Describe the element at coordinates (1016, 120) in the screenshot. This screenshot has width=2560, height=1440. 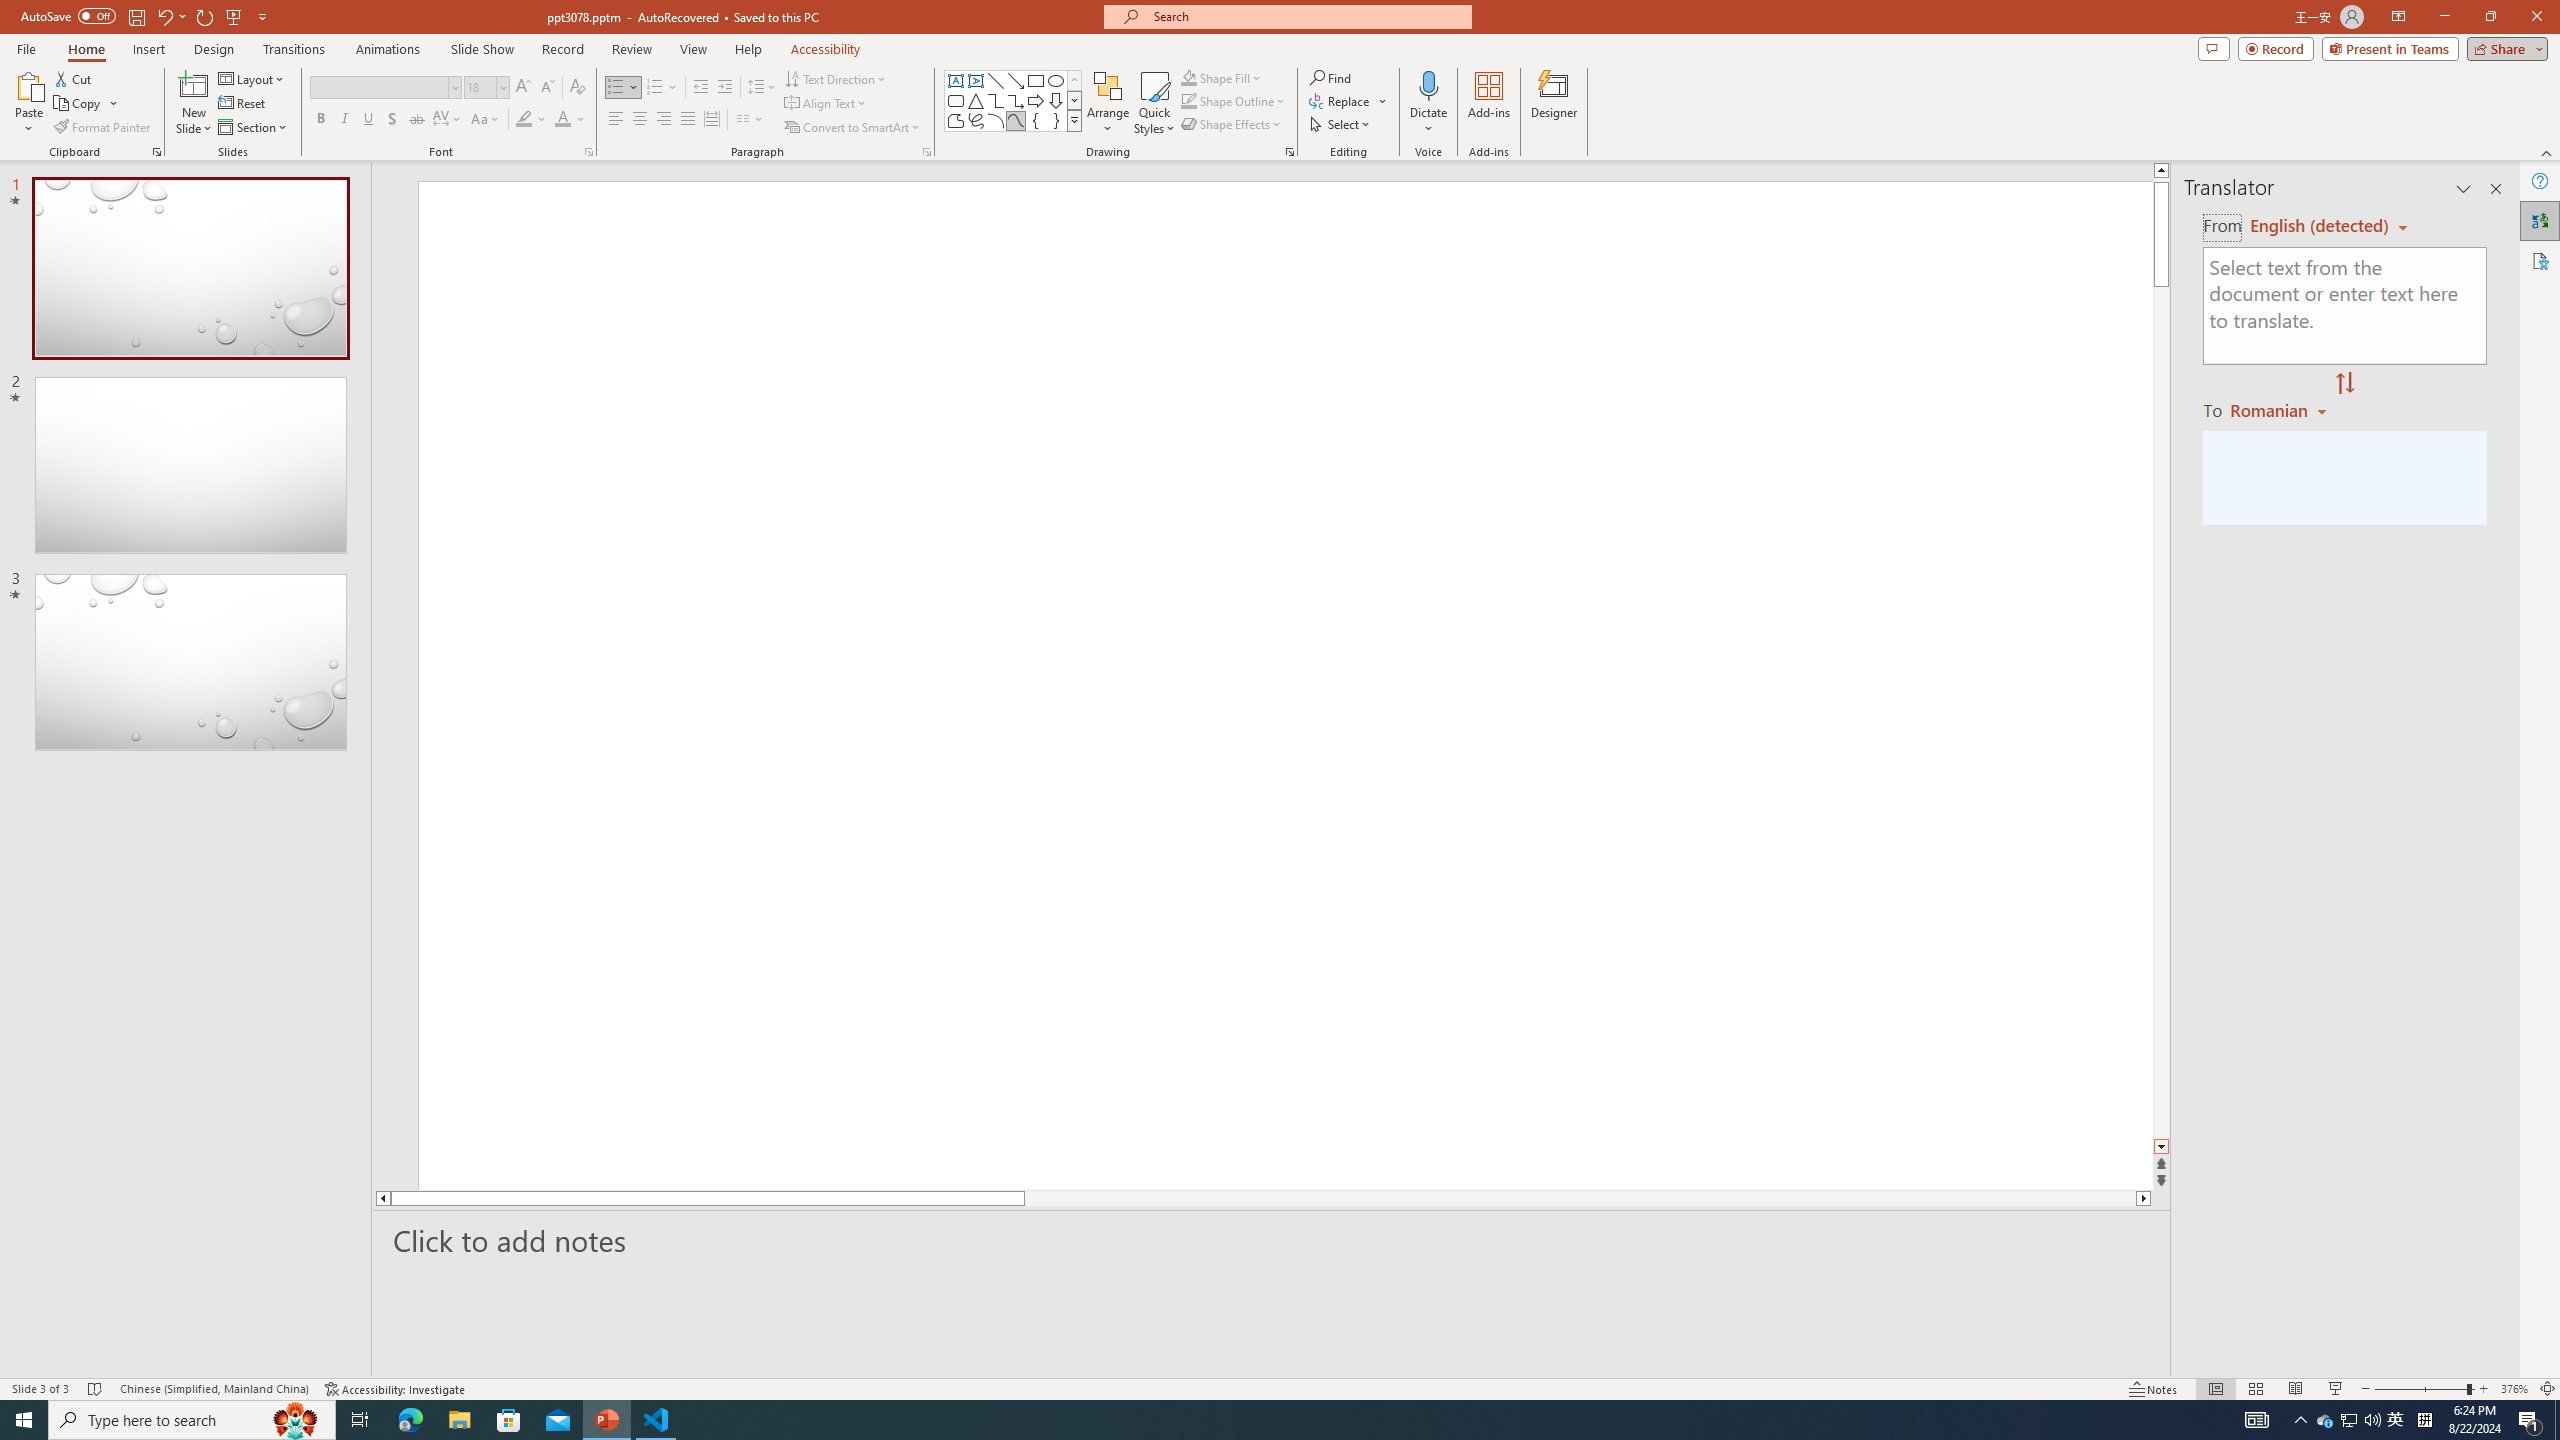
I see `Curve` at that location.